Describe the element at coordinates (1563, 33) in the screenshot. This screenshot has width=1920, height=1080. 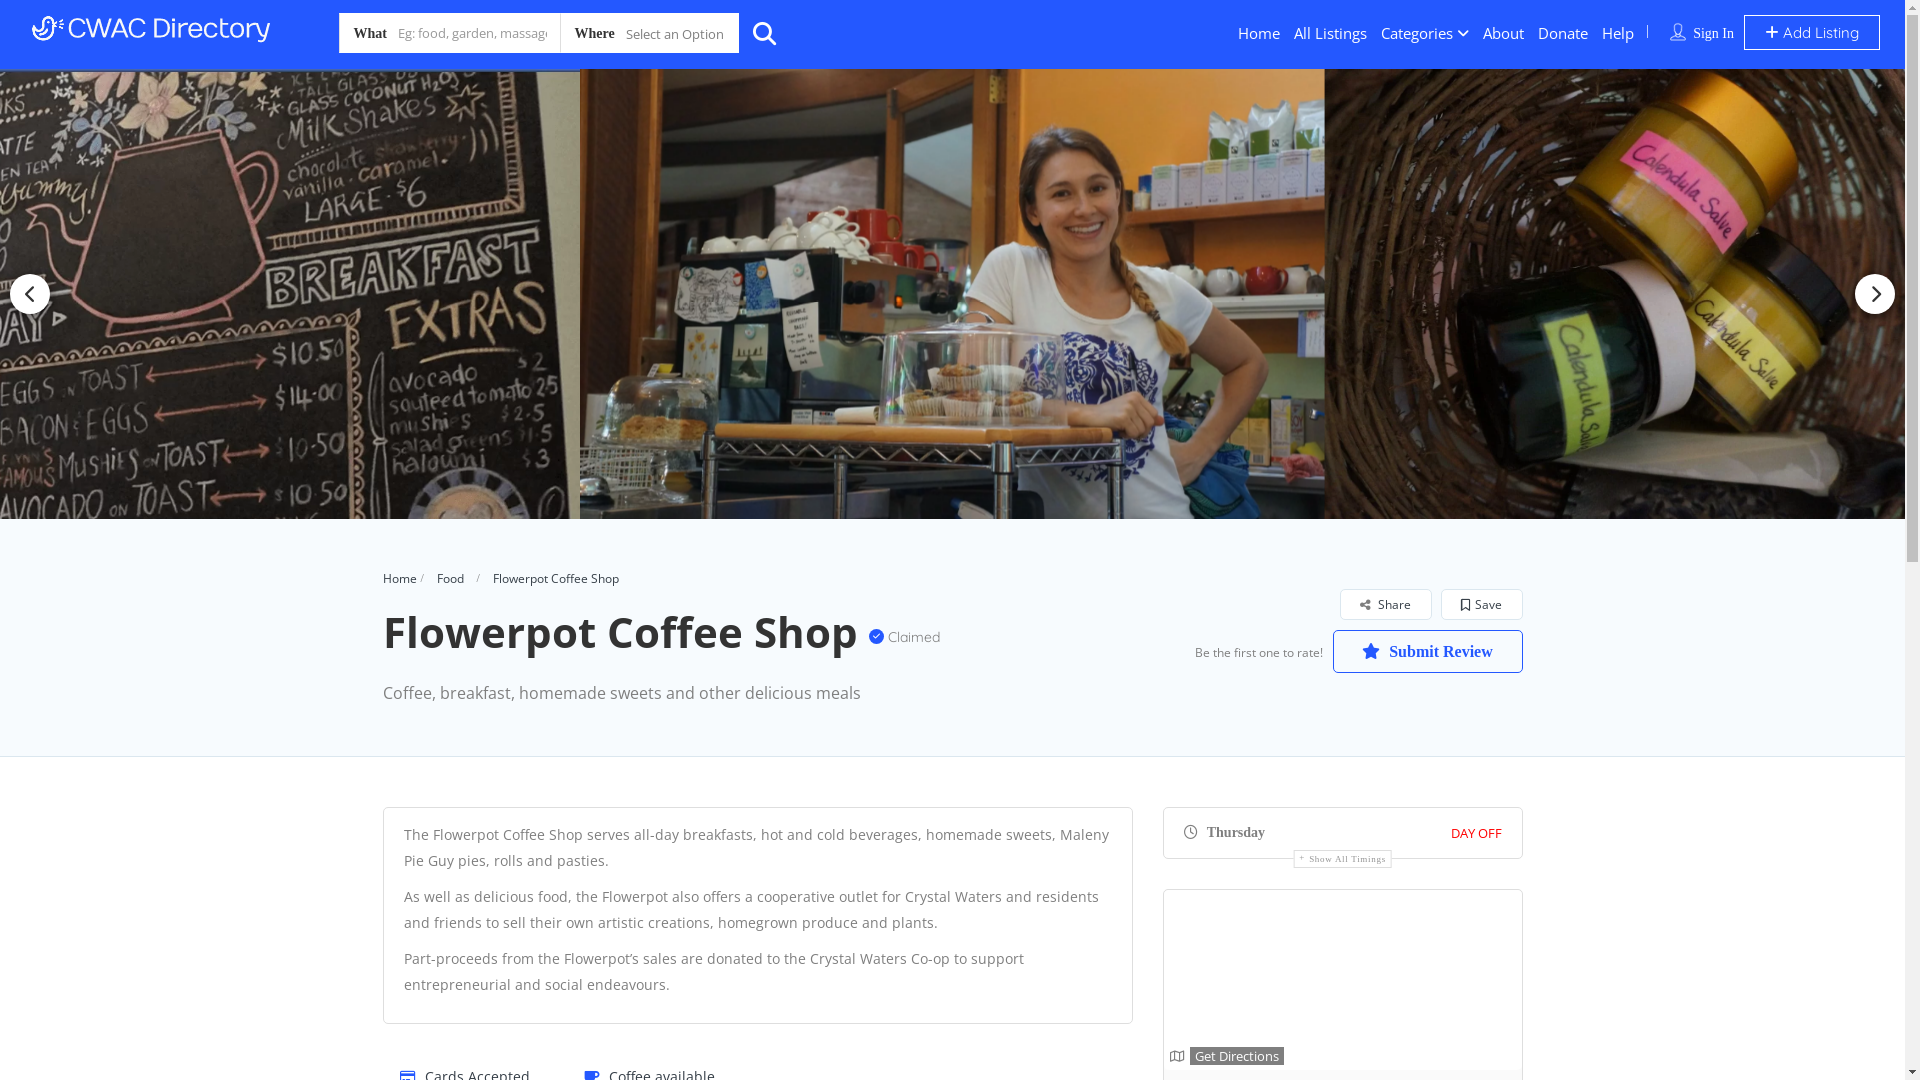
I see `Donate` at that location.